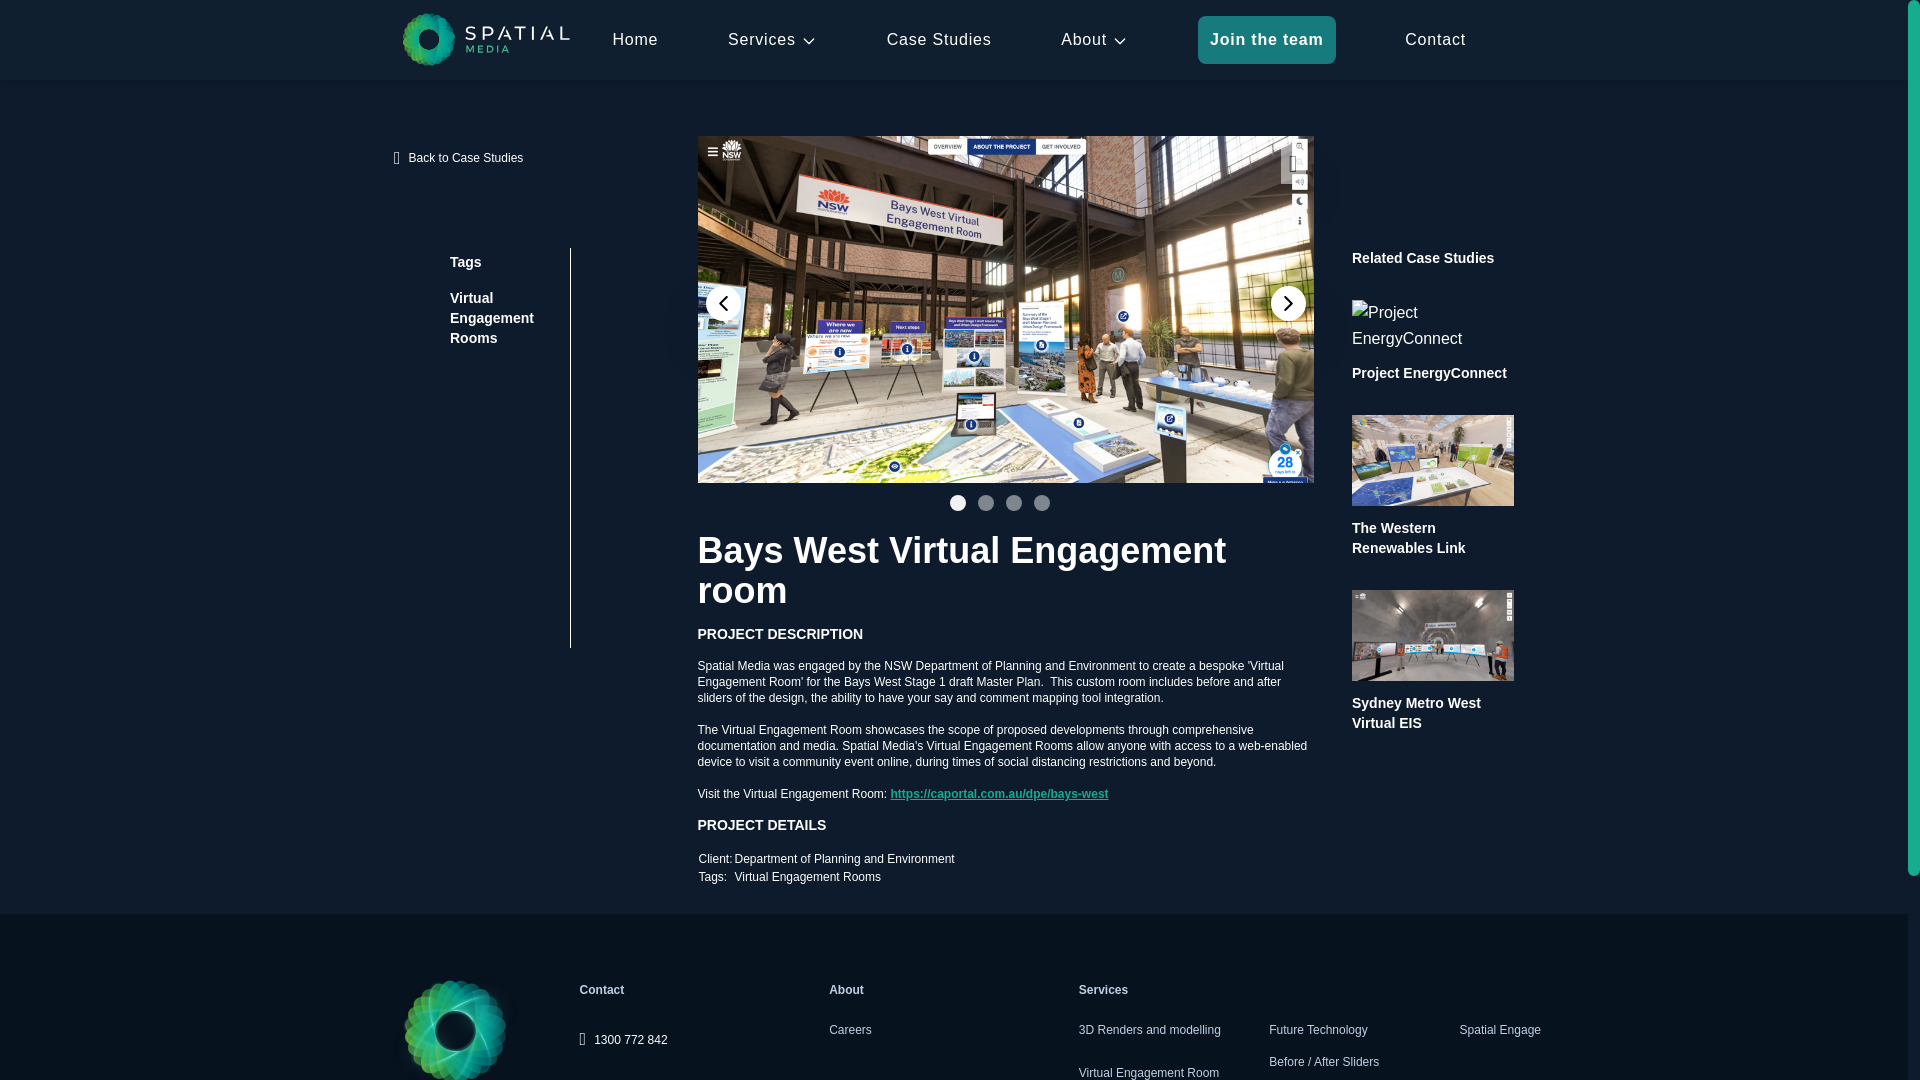 The image size is (1920, 1080). I want to click on Contact, so click(1436, 40).